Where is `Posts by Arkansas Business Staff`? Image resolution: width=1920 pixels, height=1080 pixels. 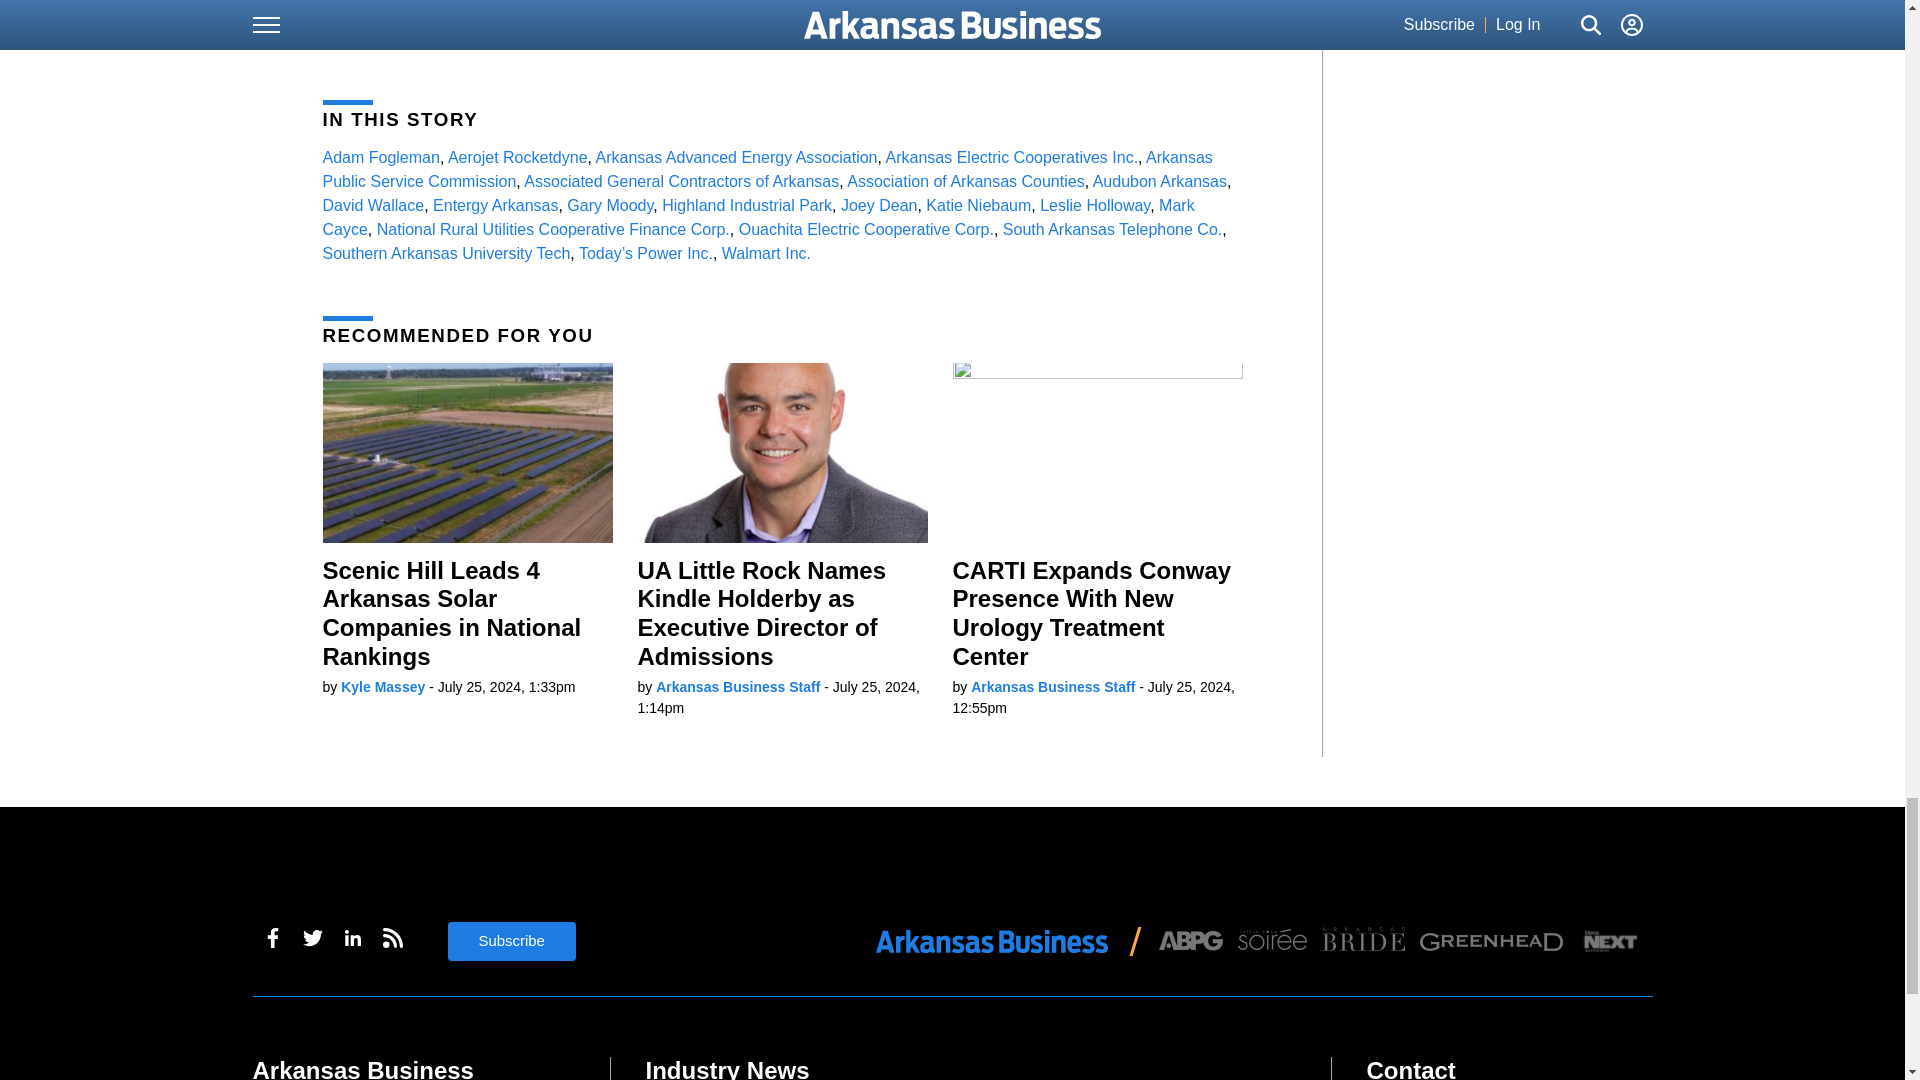
Posts by Arkansas Business Staff is located at coordinates (738, 687).